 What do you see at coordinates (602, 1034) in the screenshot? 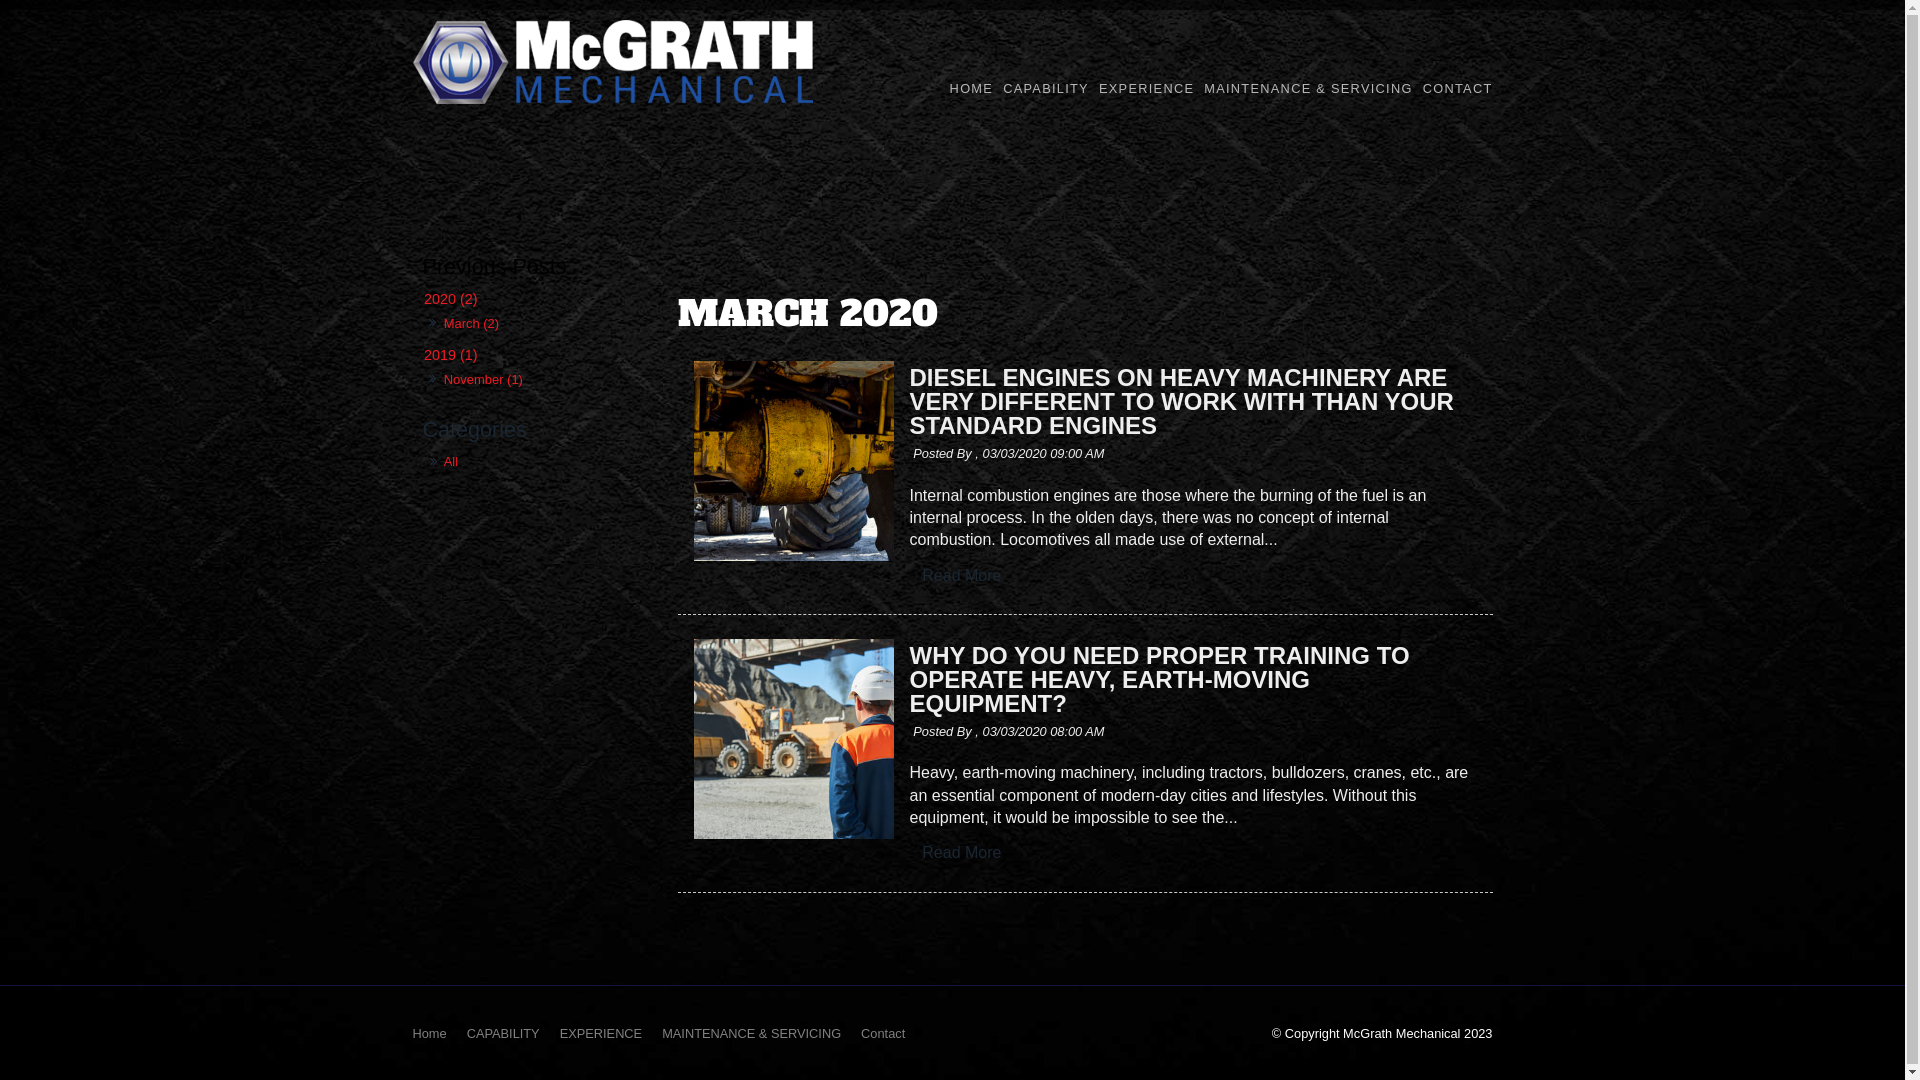
I see `EXPERIENCE` at bounding box center [602, 1034].